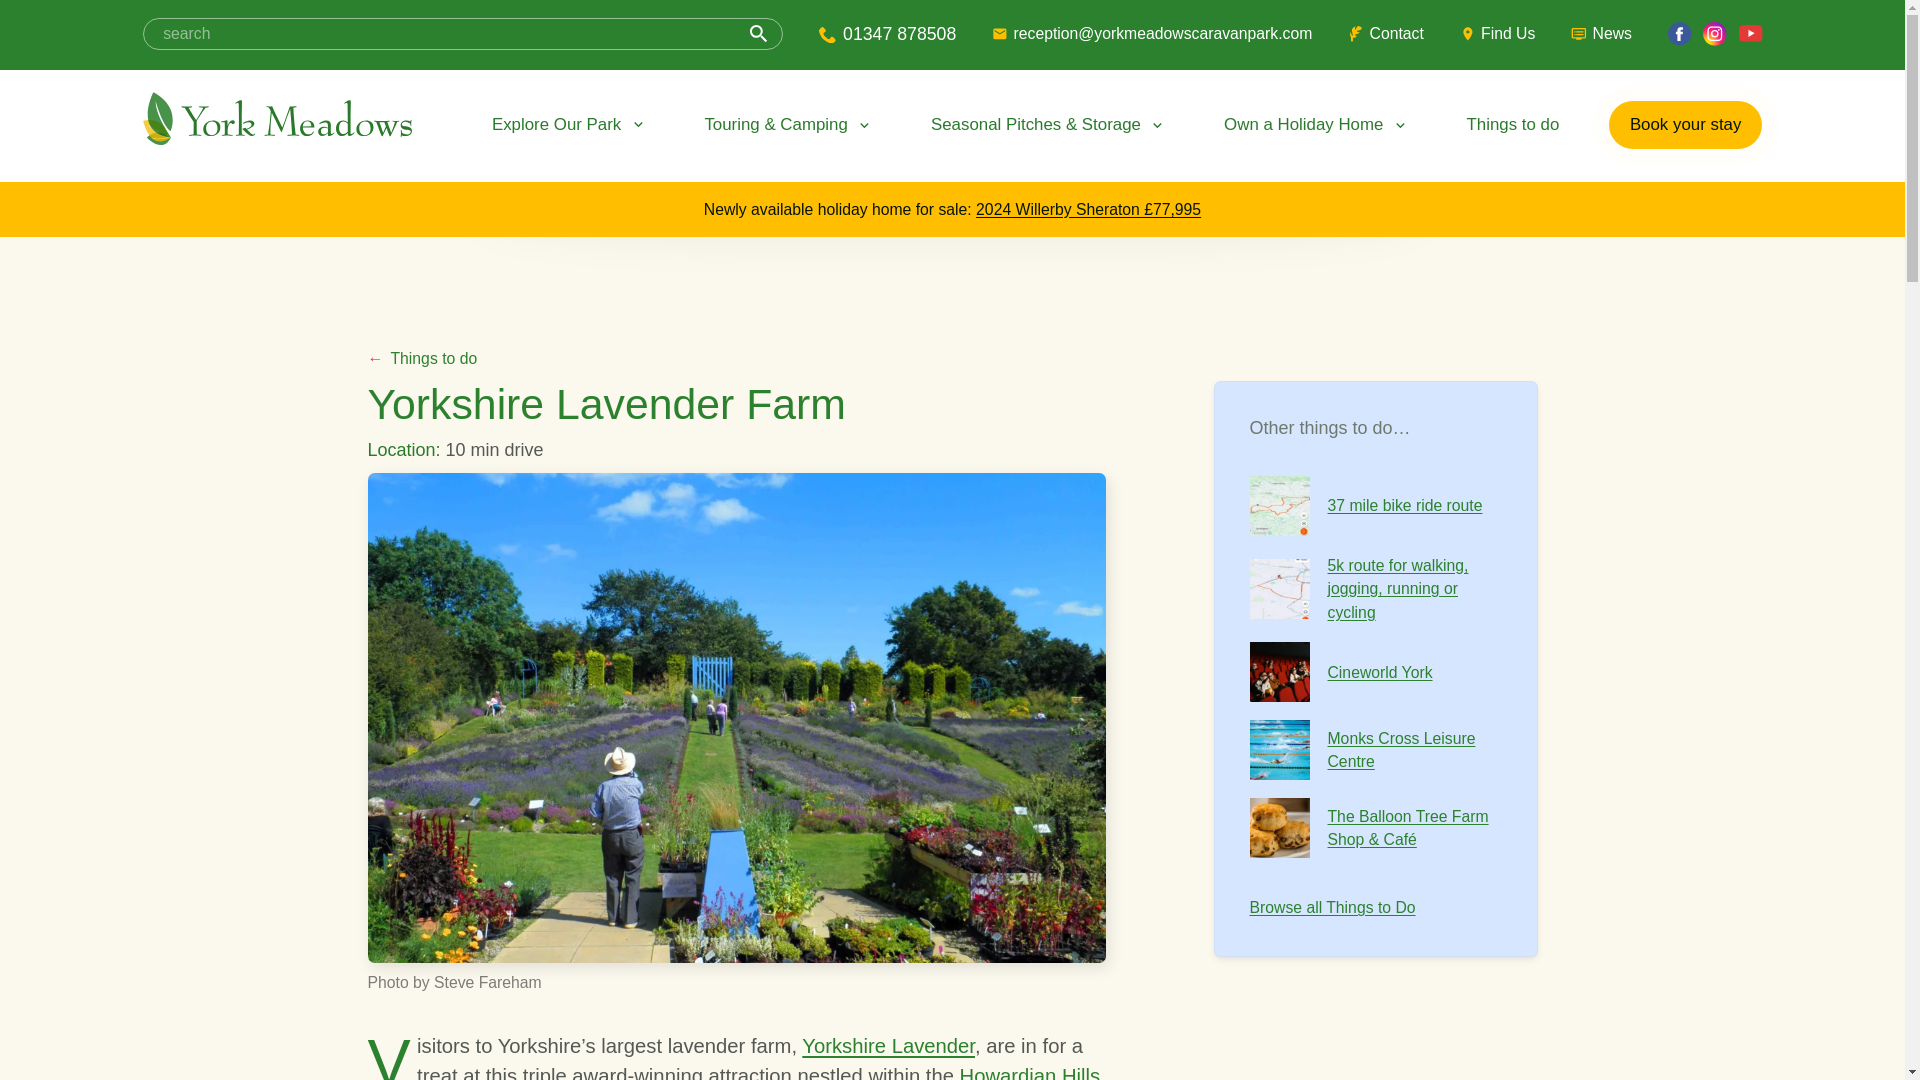 The height and width of the screenshot is (1080, 1920). What do you see at coordinates (423, 358) in the screenshot?
I see `Things to do` at bounding box center [423, 358].